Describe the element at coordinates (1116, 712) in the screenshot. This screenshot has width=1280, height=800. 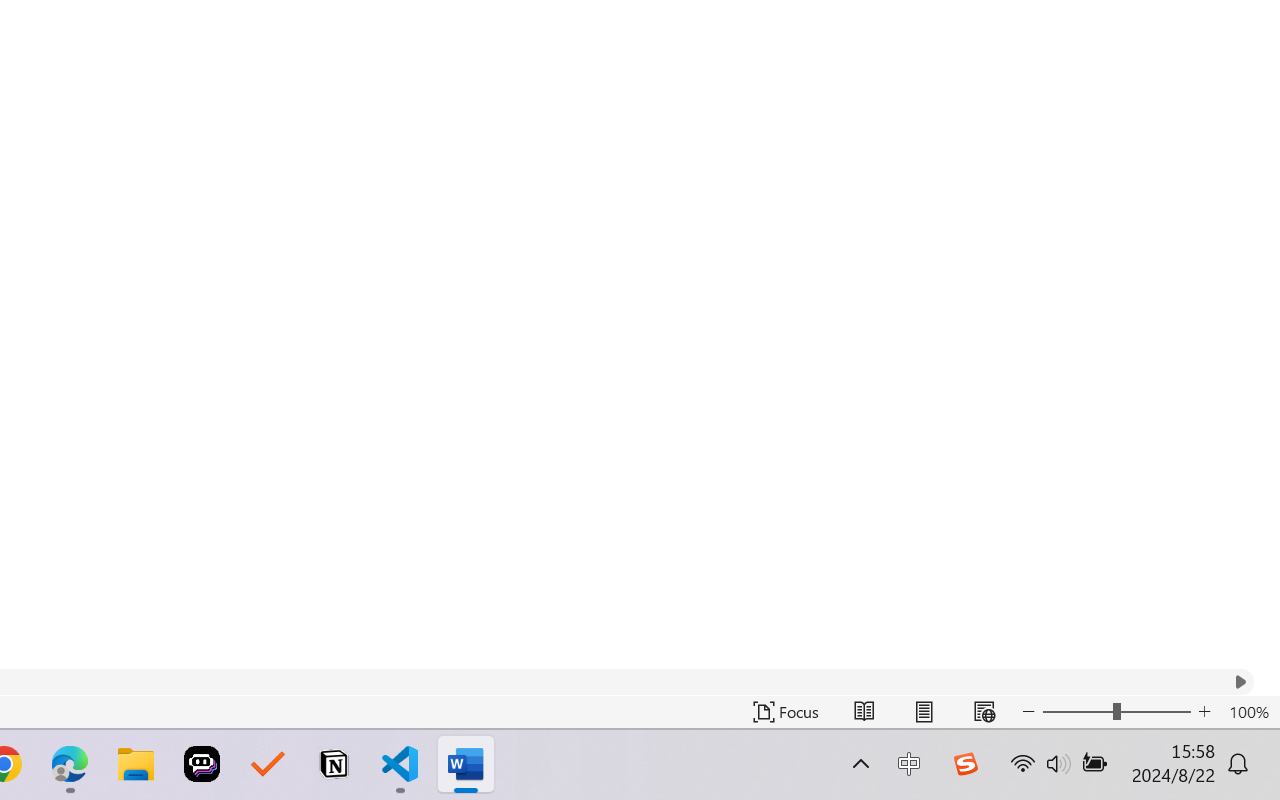
I see `Zoom` at that location.